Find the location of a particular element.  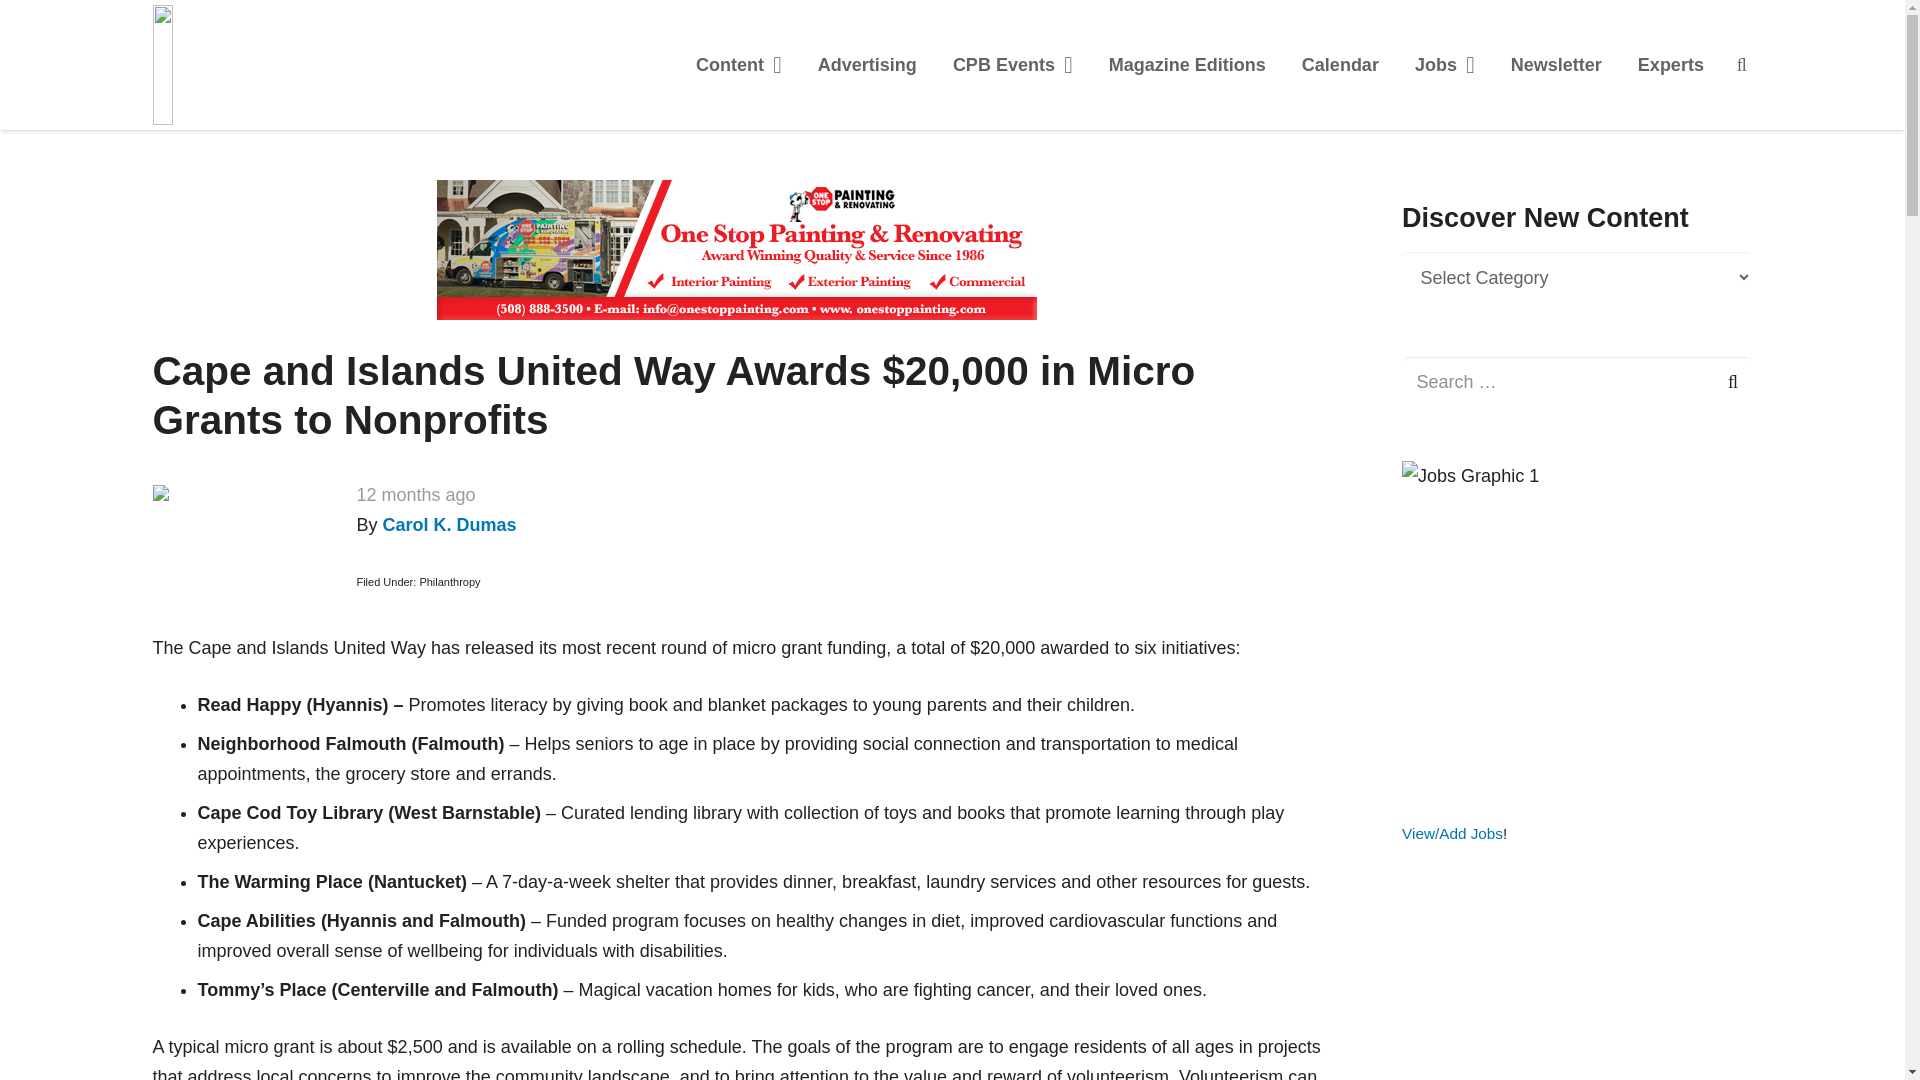

Advertising is located at coordinates (868, 64).